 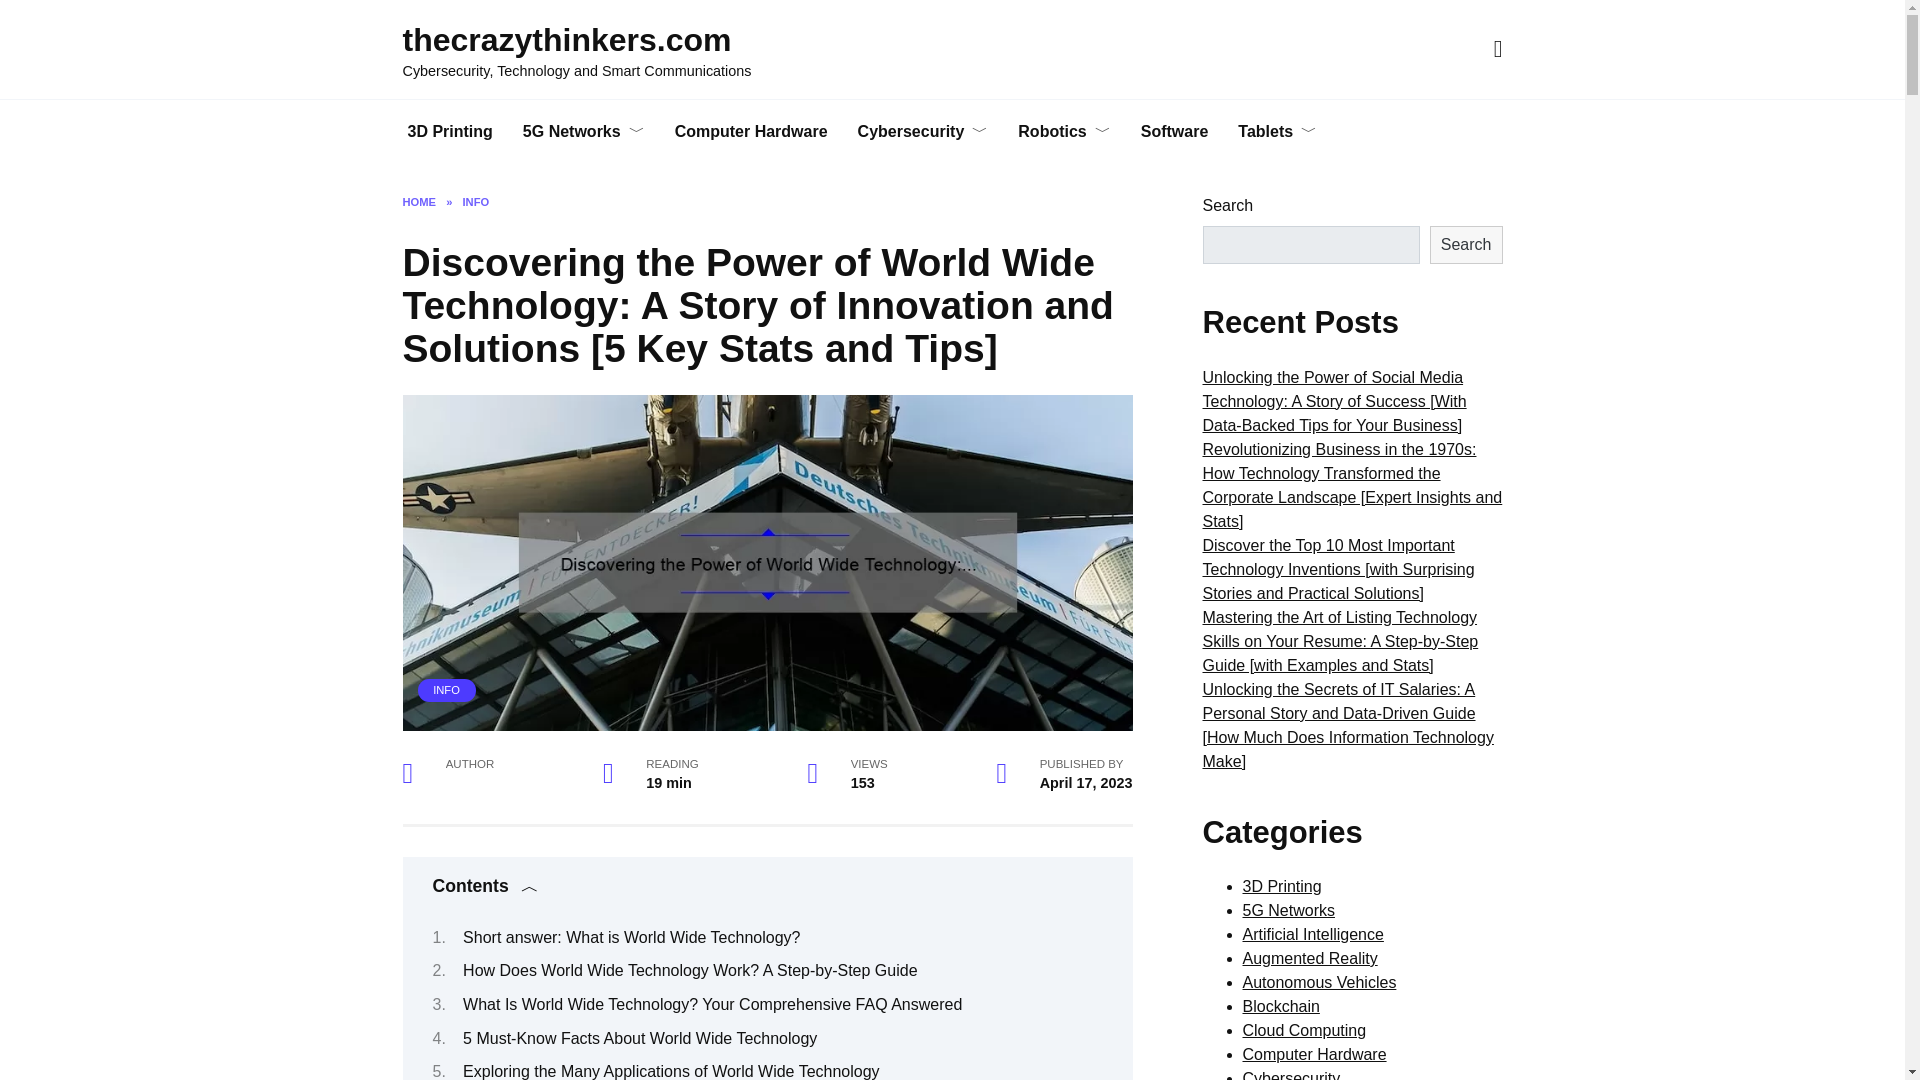 I want to click on thecrazythinkers.com, so click(x=566, y=40).